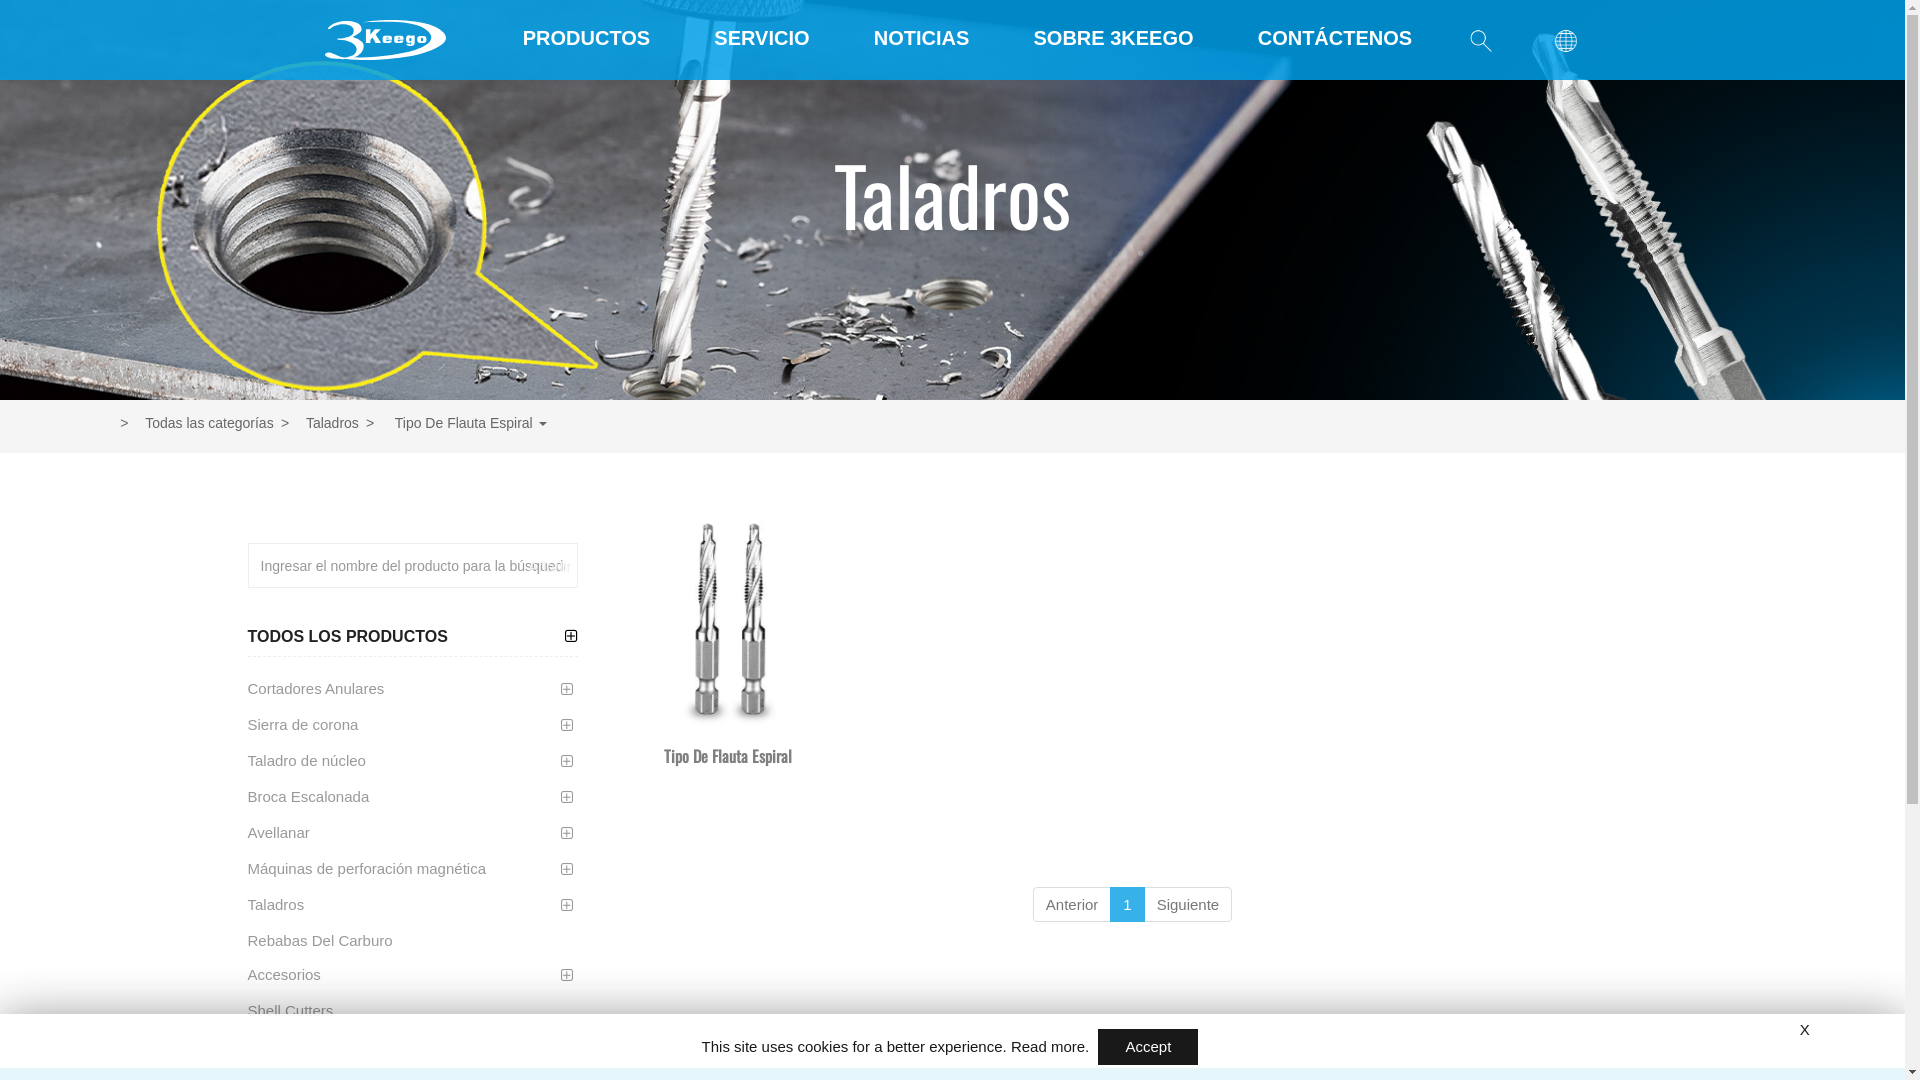 The width and height of the screenshot is (1920, 1080). I want to click on Avellanar, so click(279, 833).